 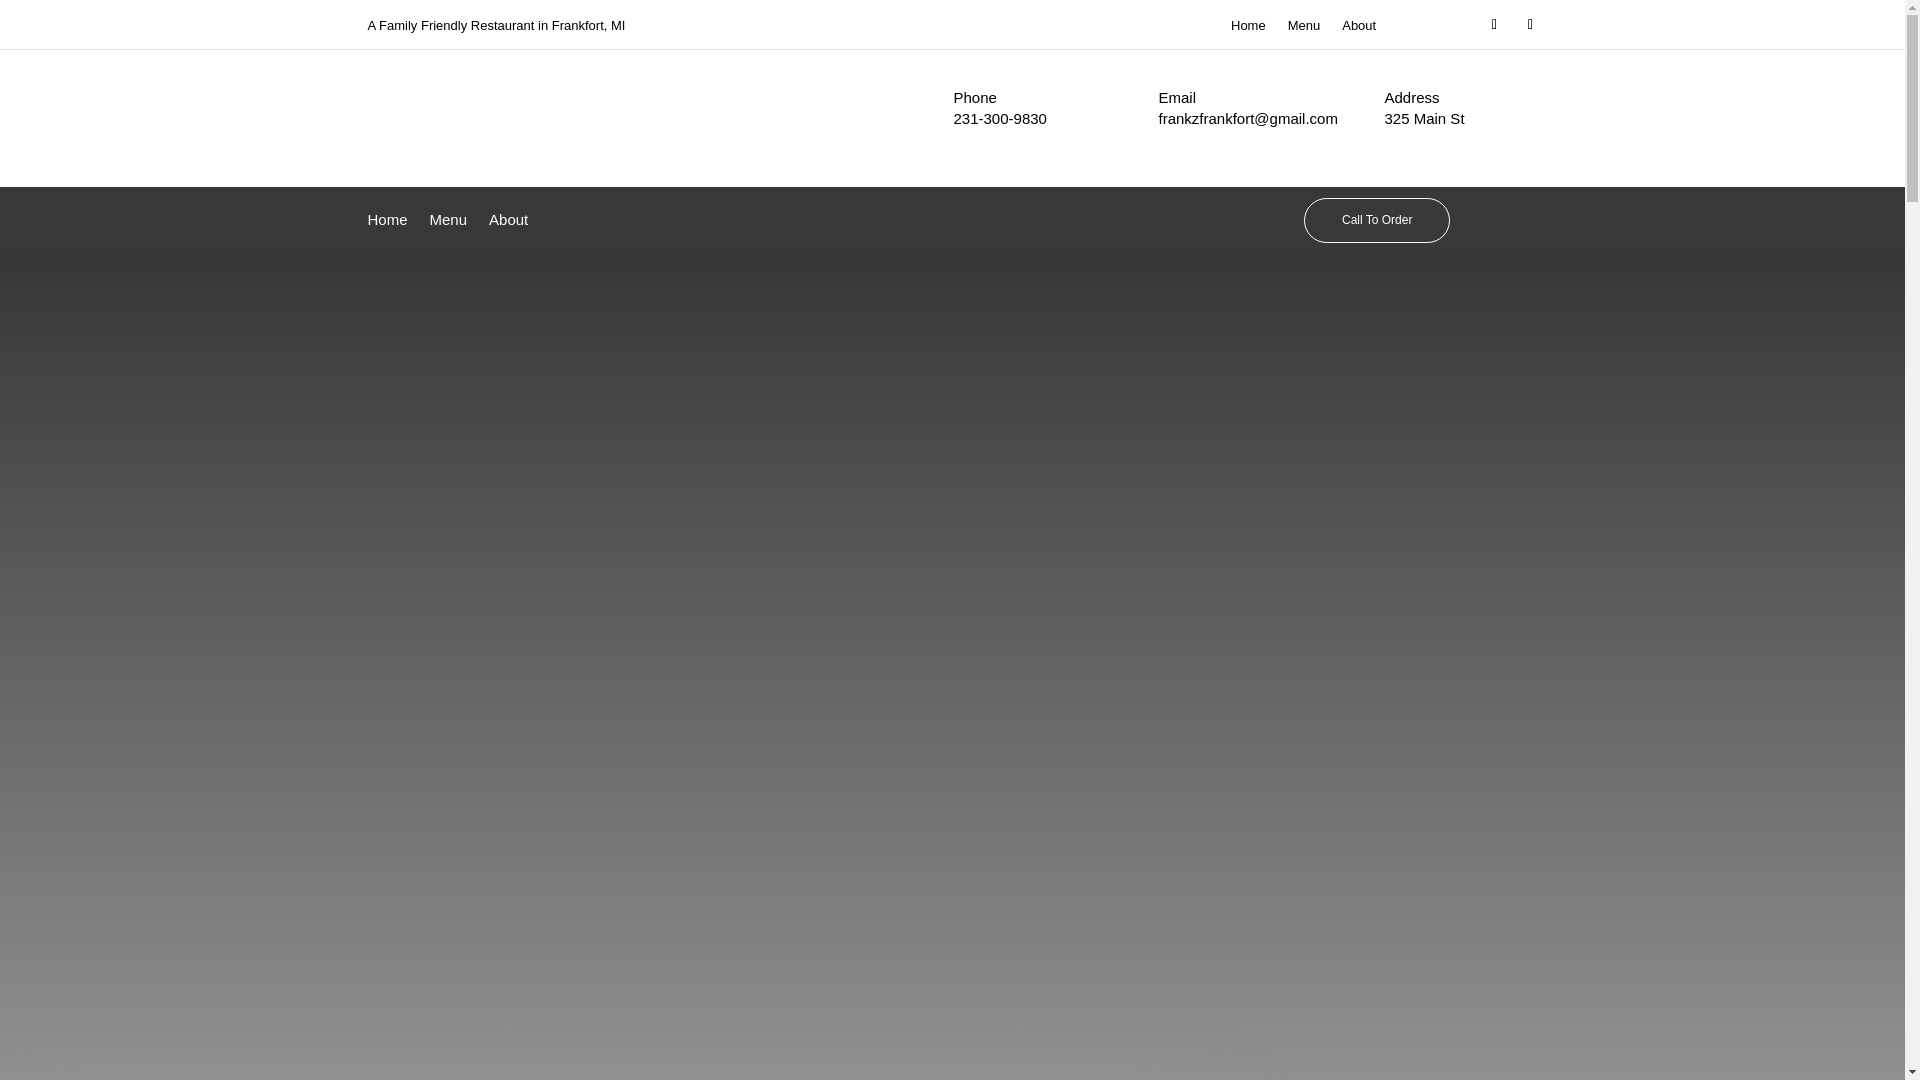 What do you see at coordinates (1359, 30) in the screenshot?
I see `About` at bounding box center [1359, 30].